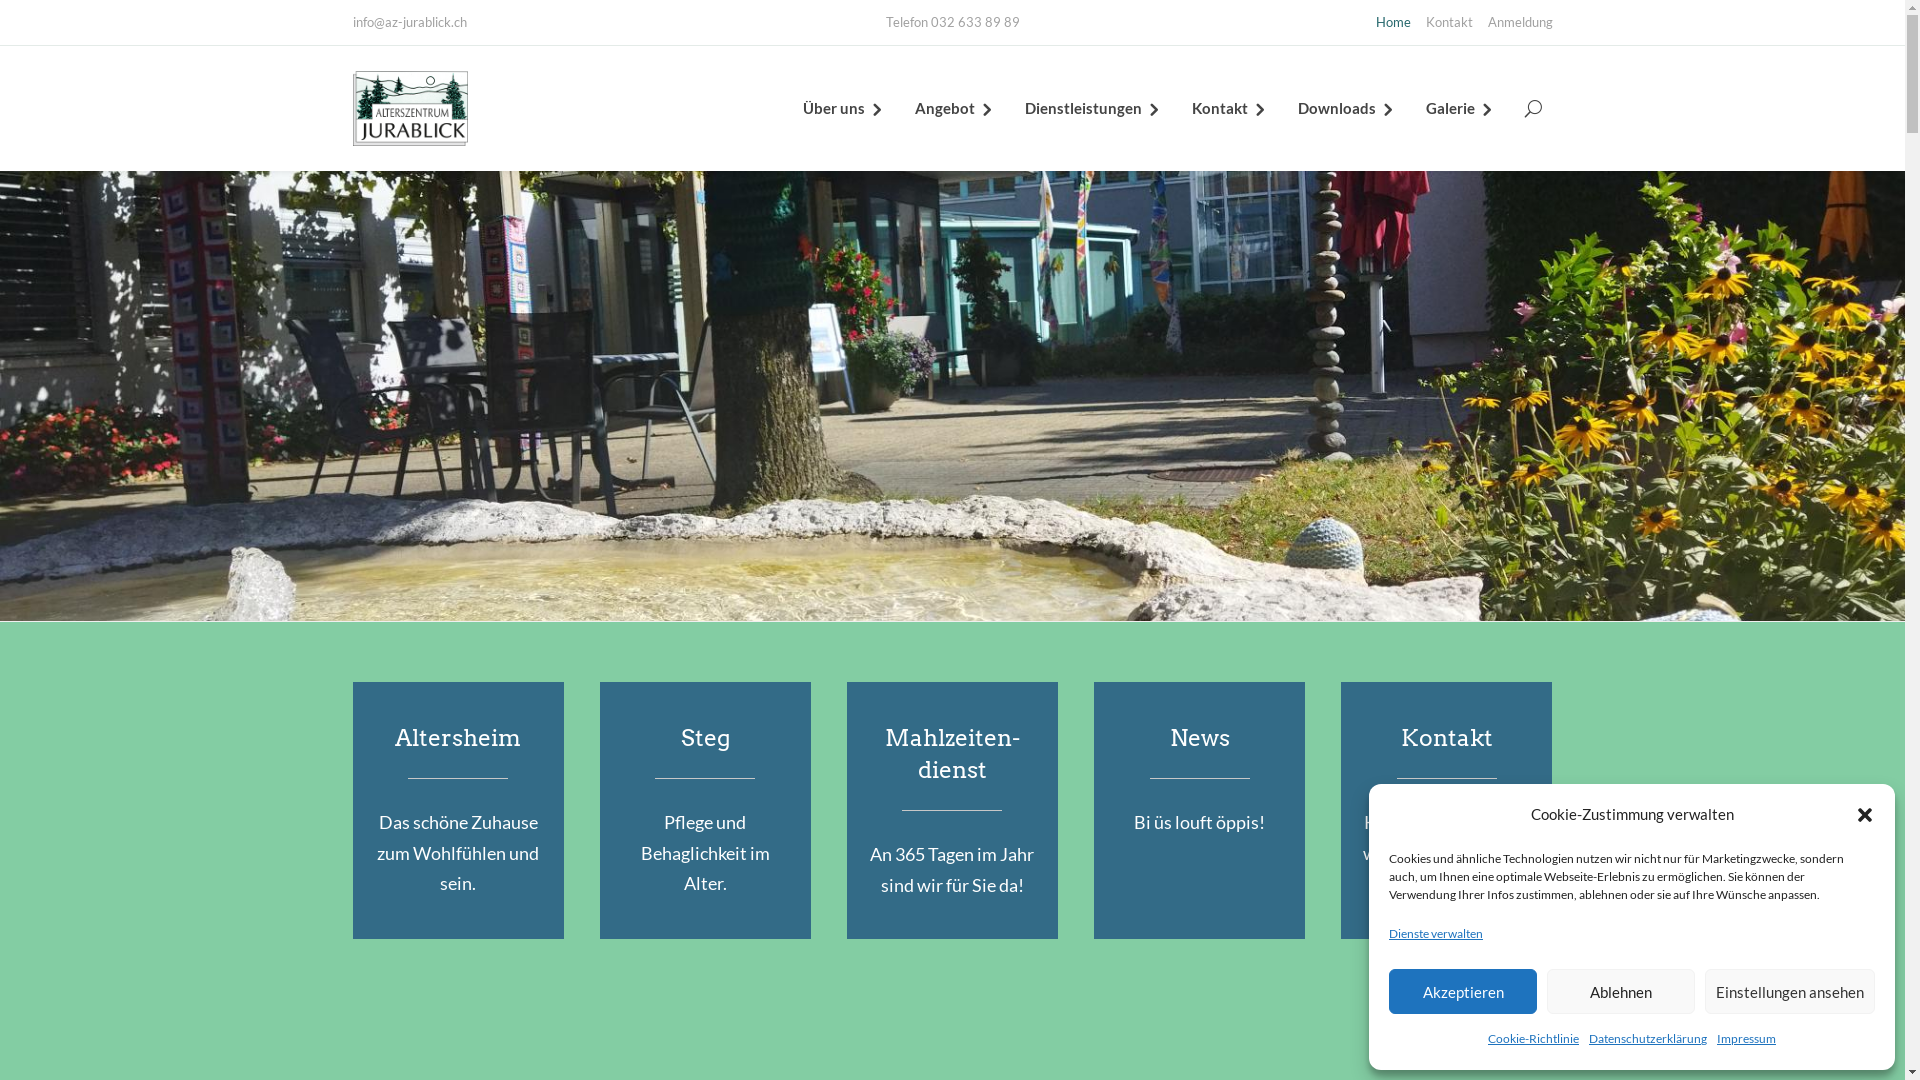 Image resolution: width=1920 pixels, height=1080 pixels. What do you see at coordinates (1347, 108) in the screenshot?
I see `Downloads` at bounding box center [1347, 108].